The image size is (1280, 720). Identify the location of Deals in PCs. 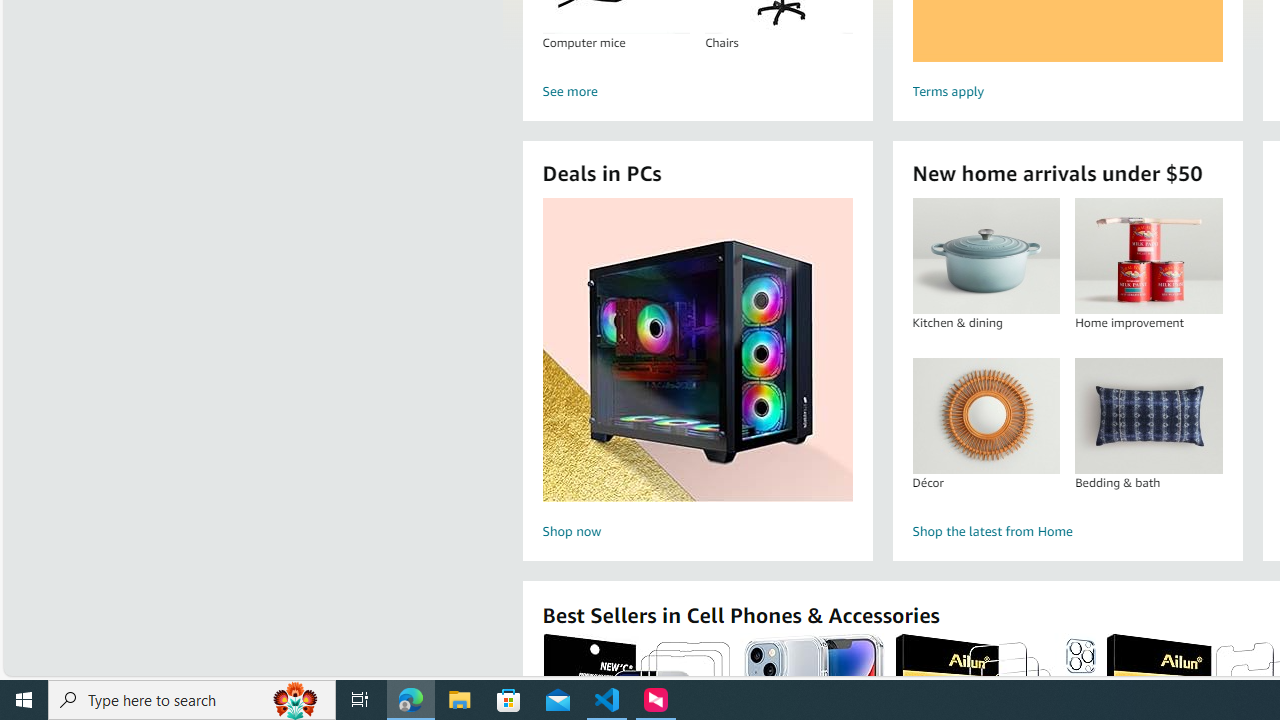
(698, 350).